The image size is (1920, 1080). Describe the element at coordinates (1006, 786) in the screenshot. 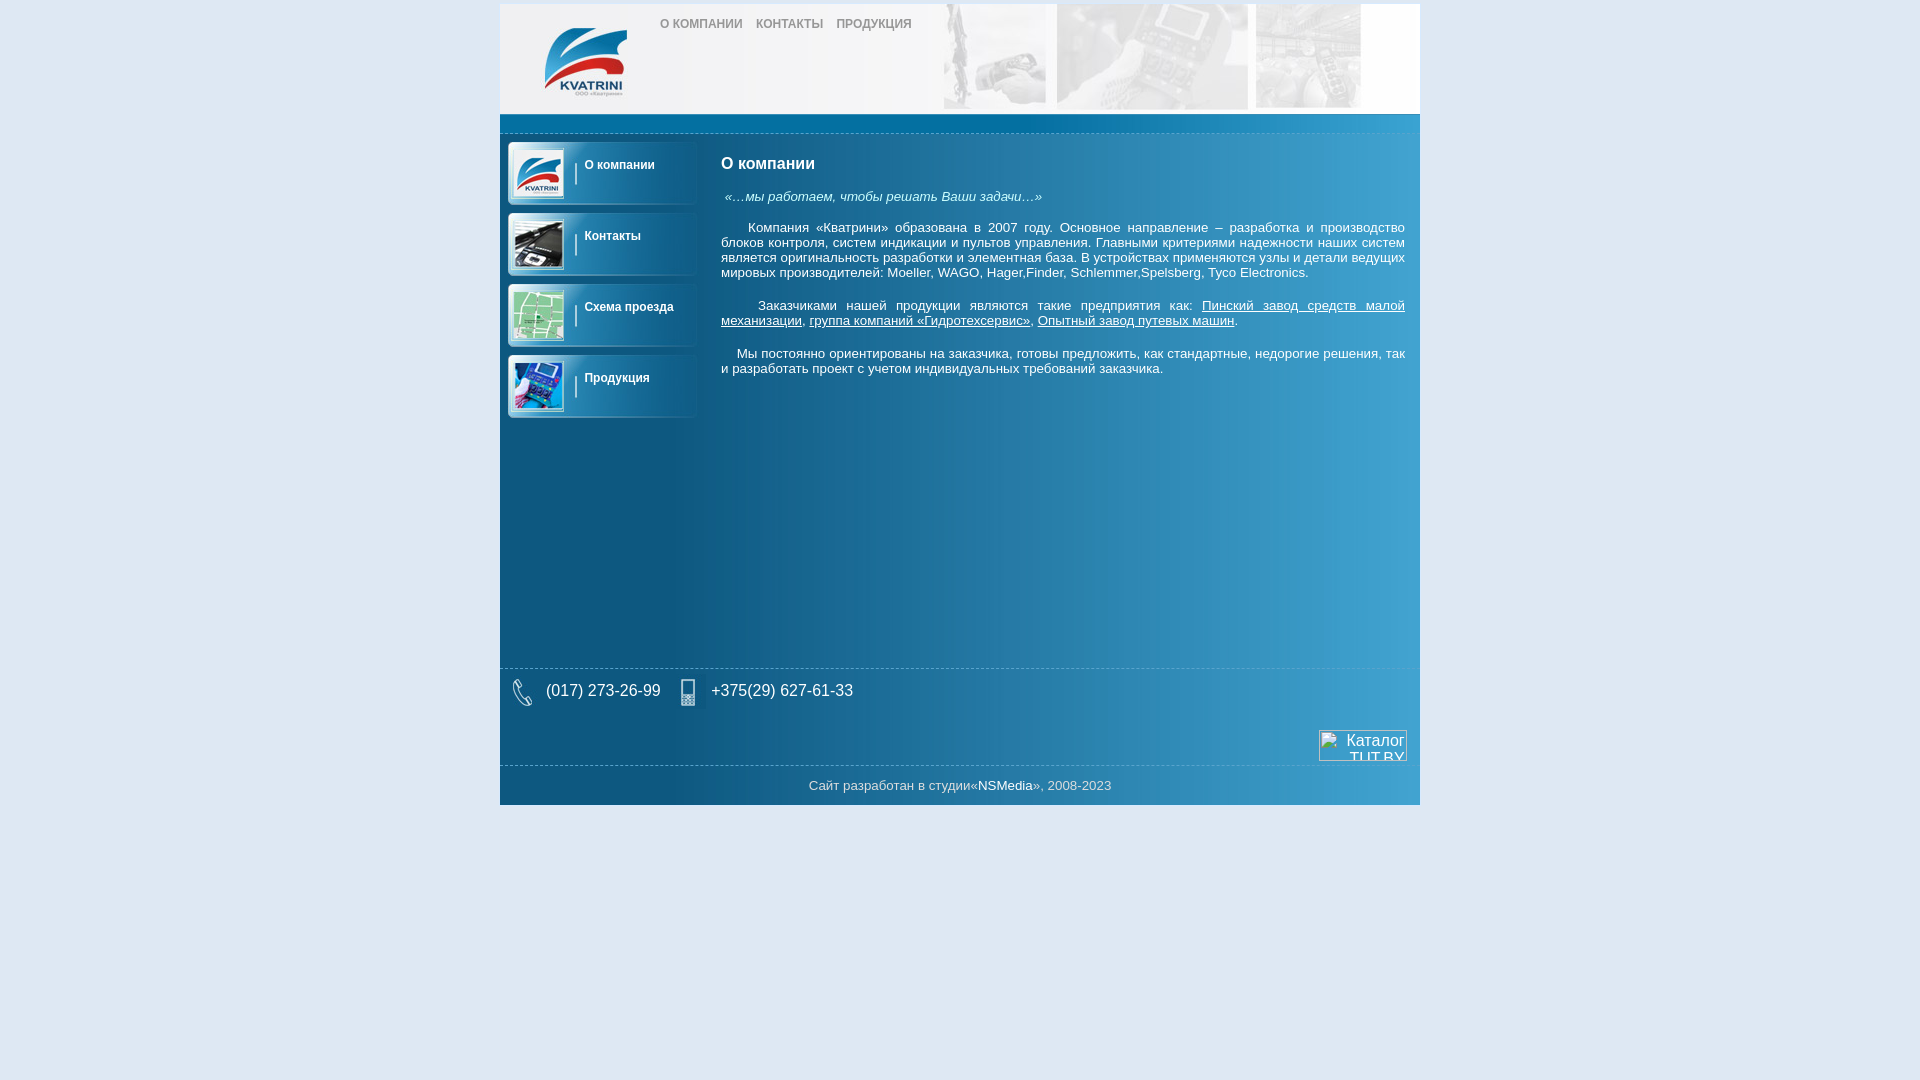

I see `NSMedia` at that location.